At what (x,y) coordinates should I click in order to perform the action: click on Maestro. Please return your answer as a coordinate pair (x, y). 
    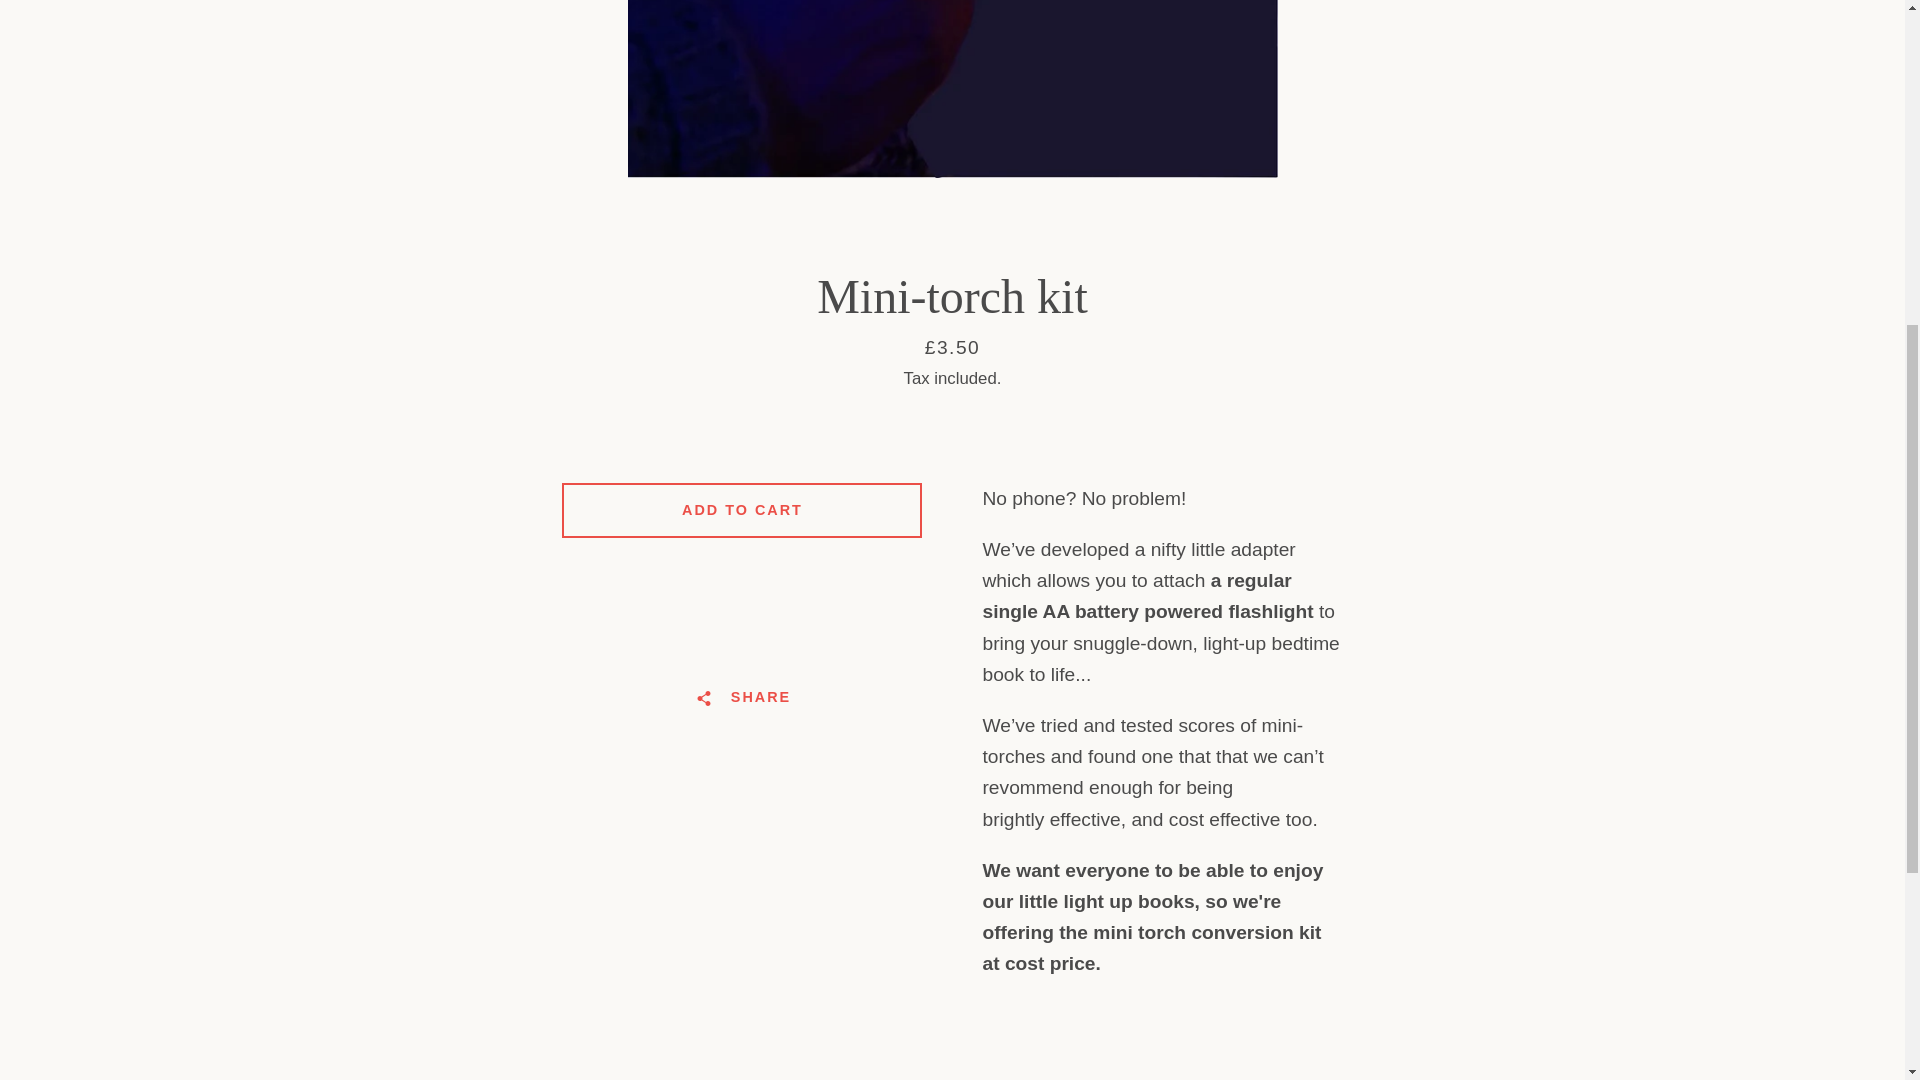
    Looking at the image, I should click on (1394, 383).